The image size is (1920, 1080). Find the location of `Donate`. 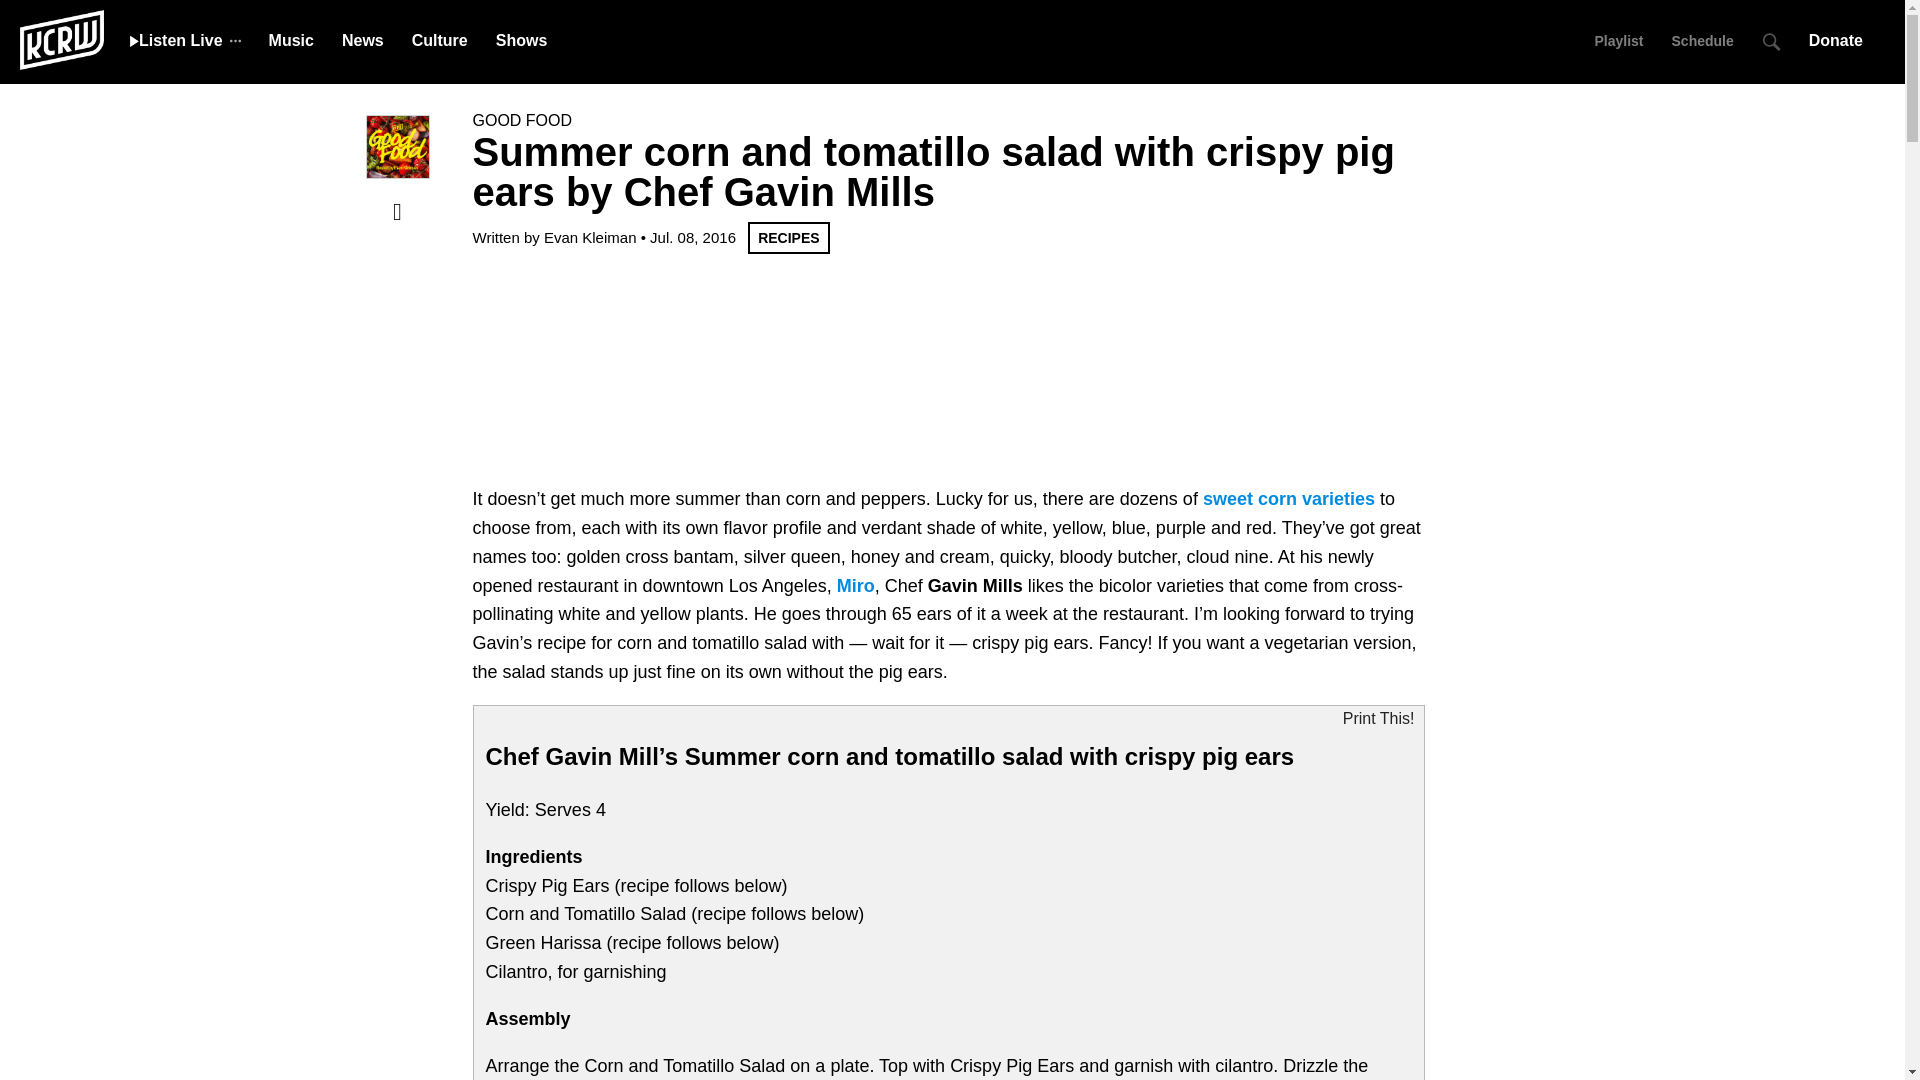

Donate is located at coordinates (1842, 40).